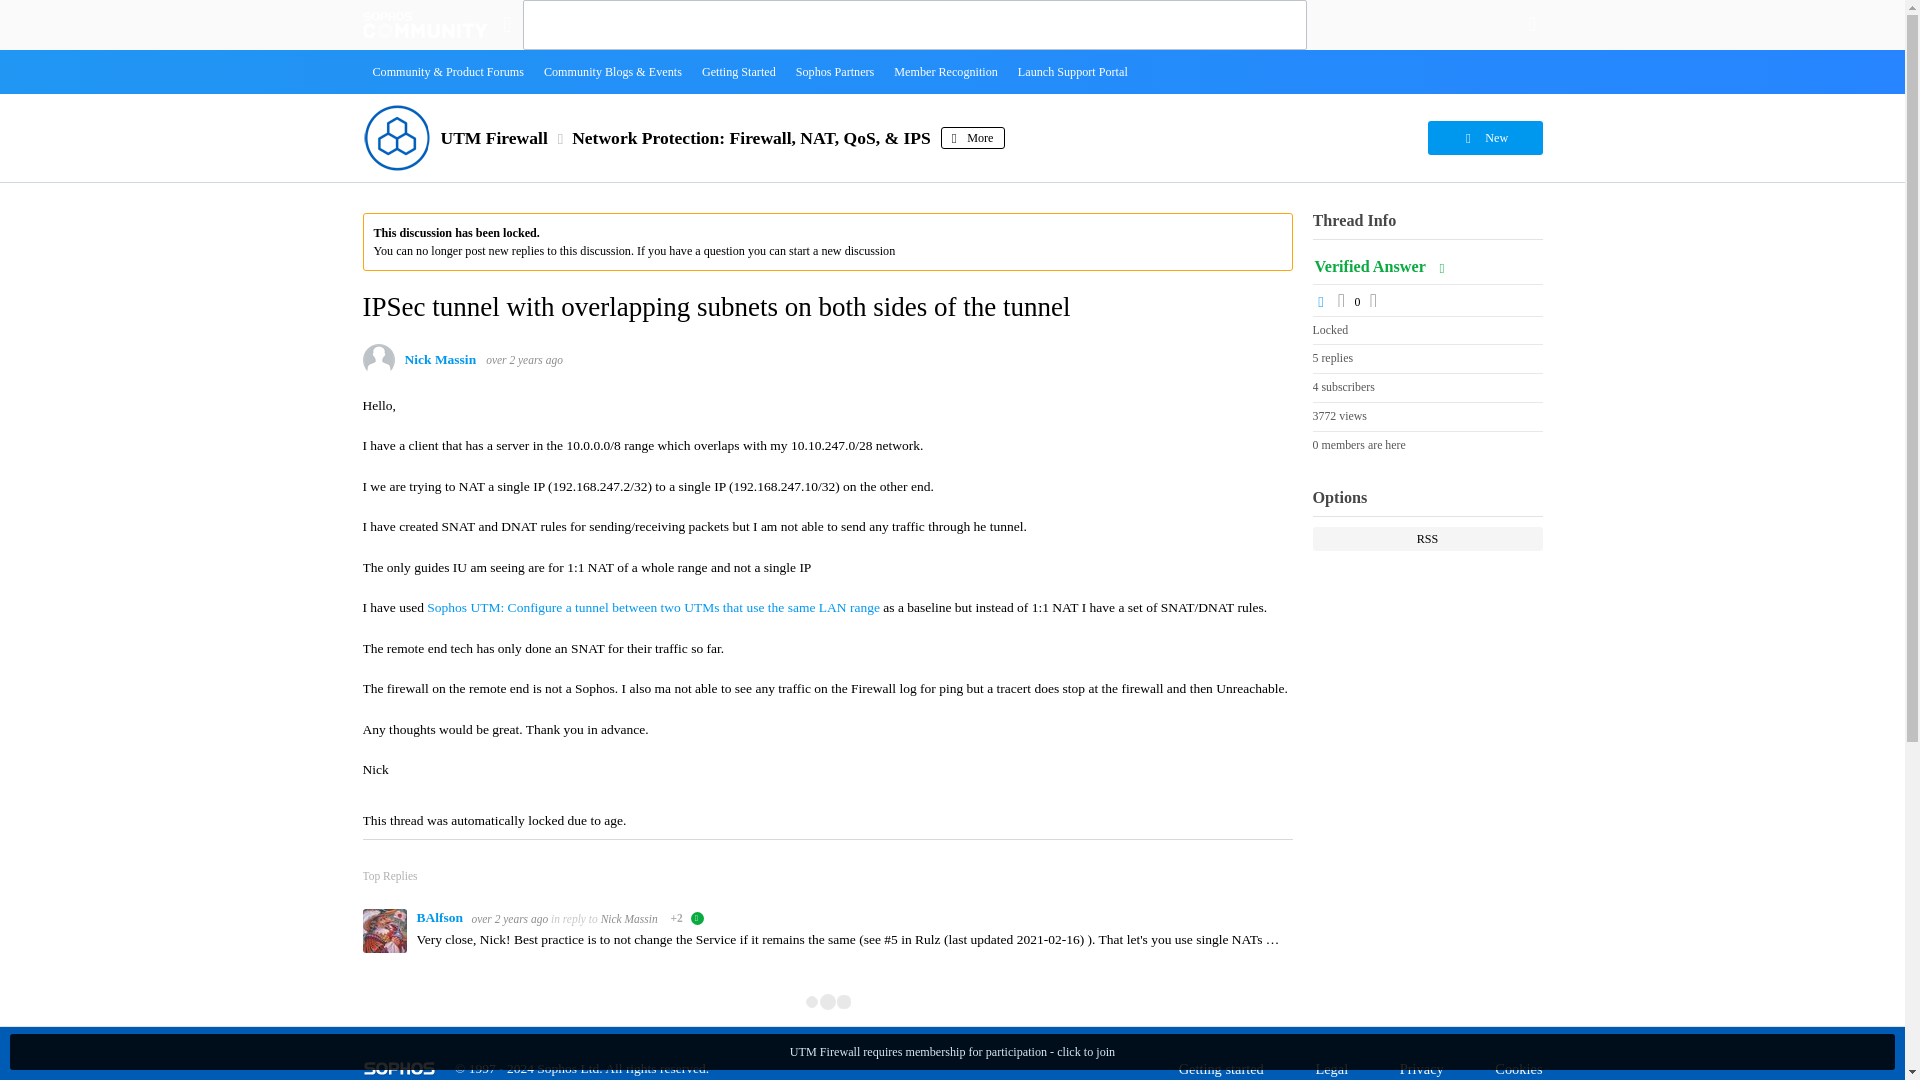 The image size is (1920, 1080). What do you see at coordinates (946, 71) in the screenshot?
I see `Member Recognition` at bounding box center [946, 71].